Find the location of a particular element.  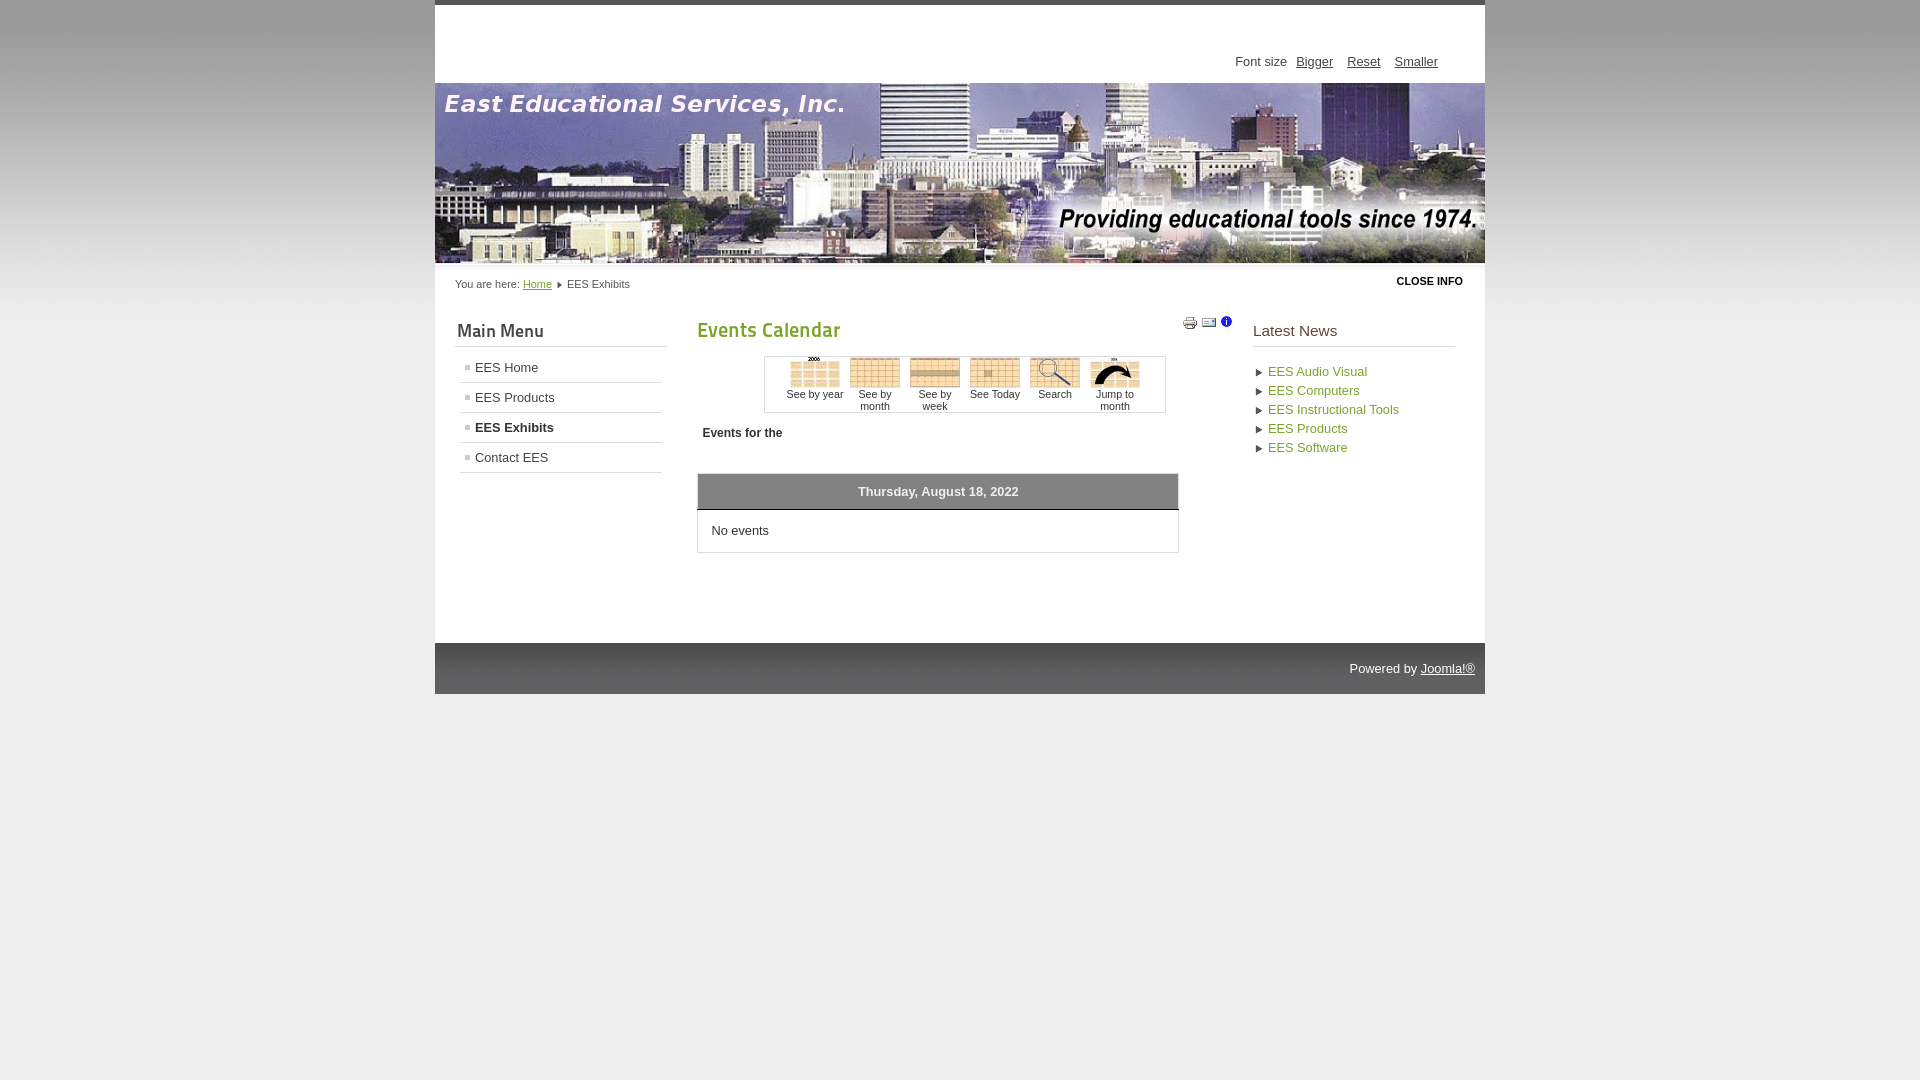

EES Software is located at coordinates (1354, 448).